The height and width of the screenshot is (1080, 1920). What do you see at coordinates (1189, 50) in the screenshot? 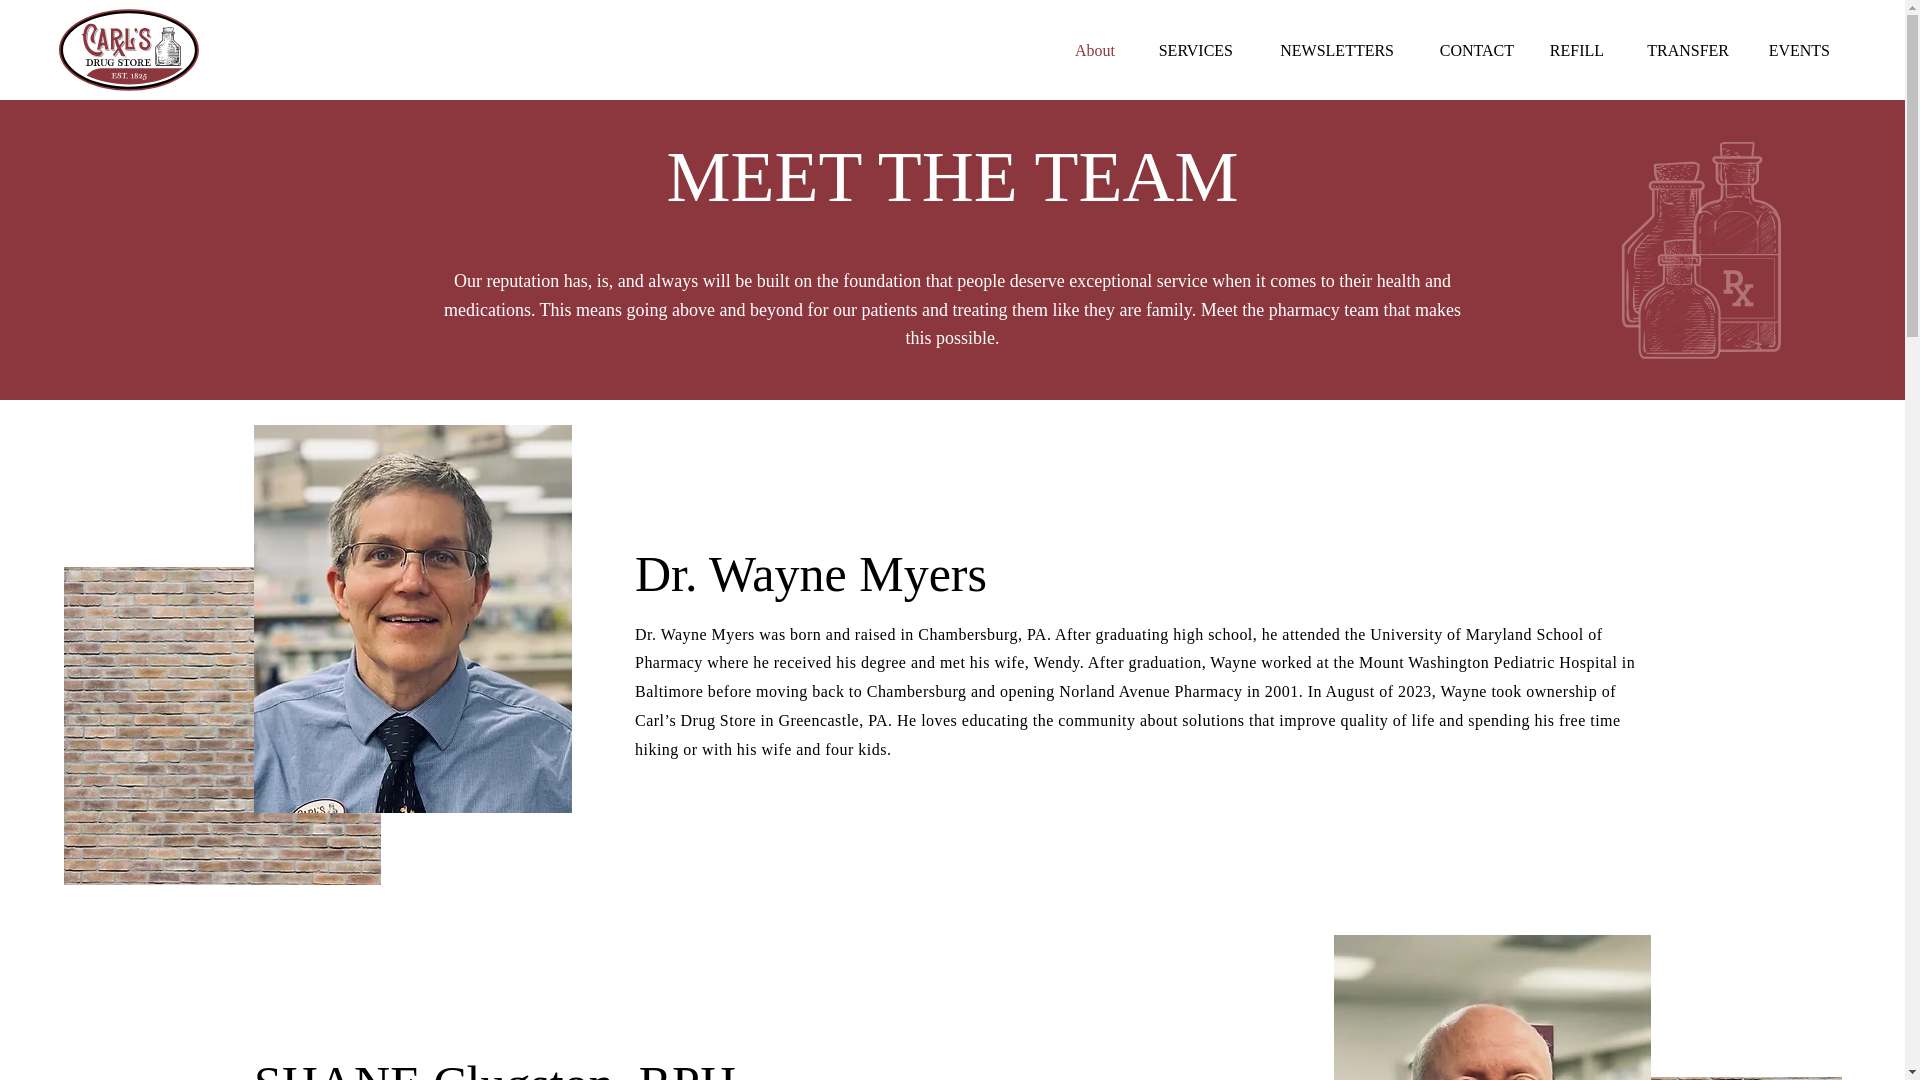
I see `SERVICES` at bounding box center [1189, 50].